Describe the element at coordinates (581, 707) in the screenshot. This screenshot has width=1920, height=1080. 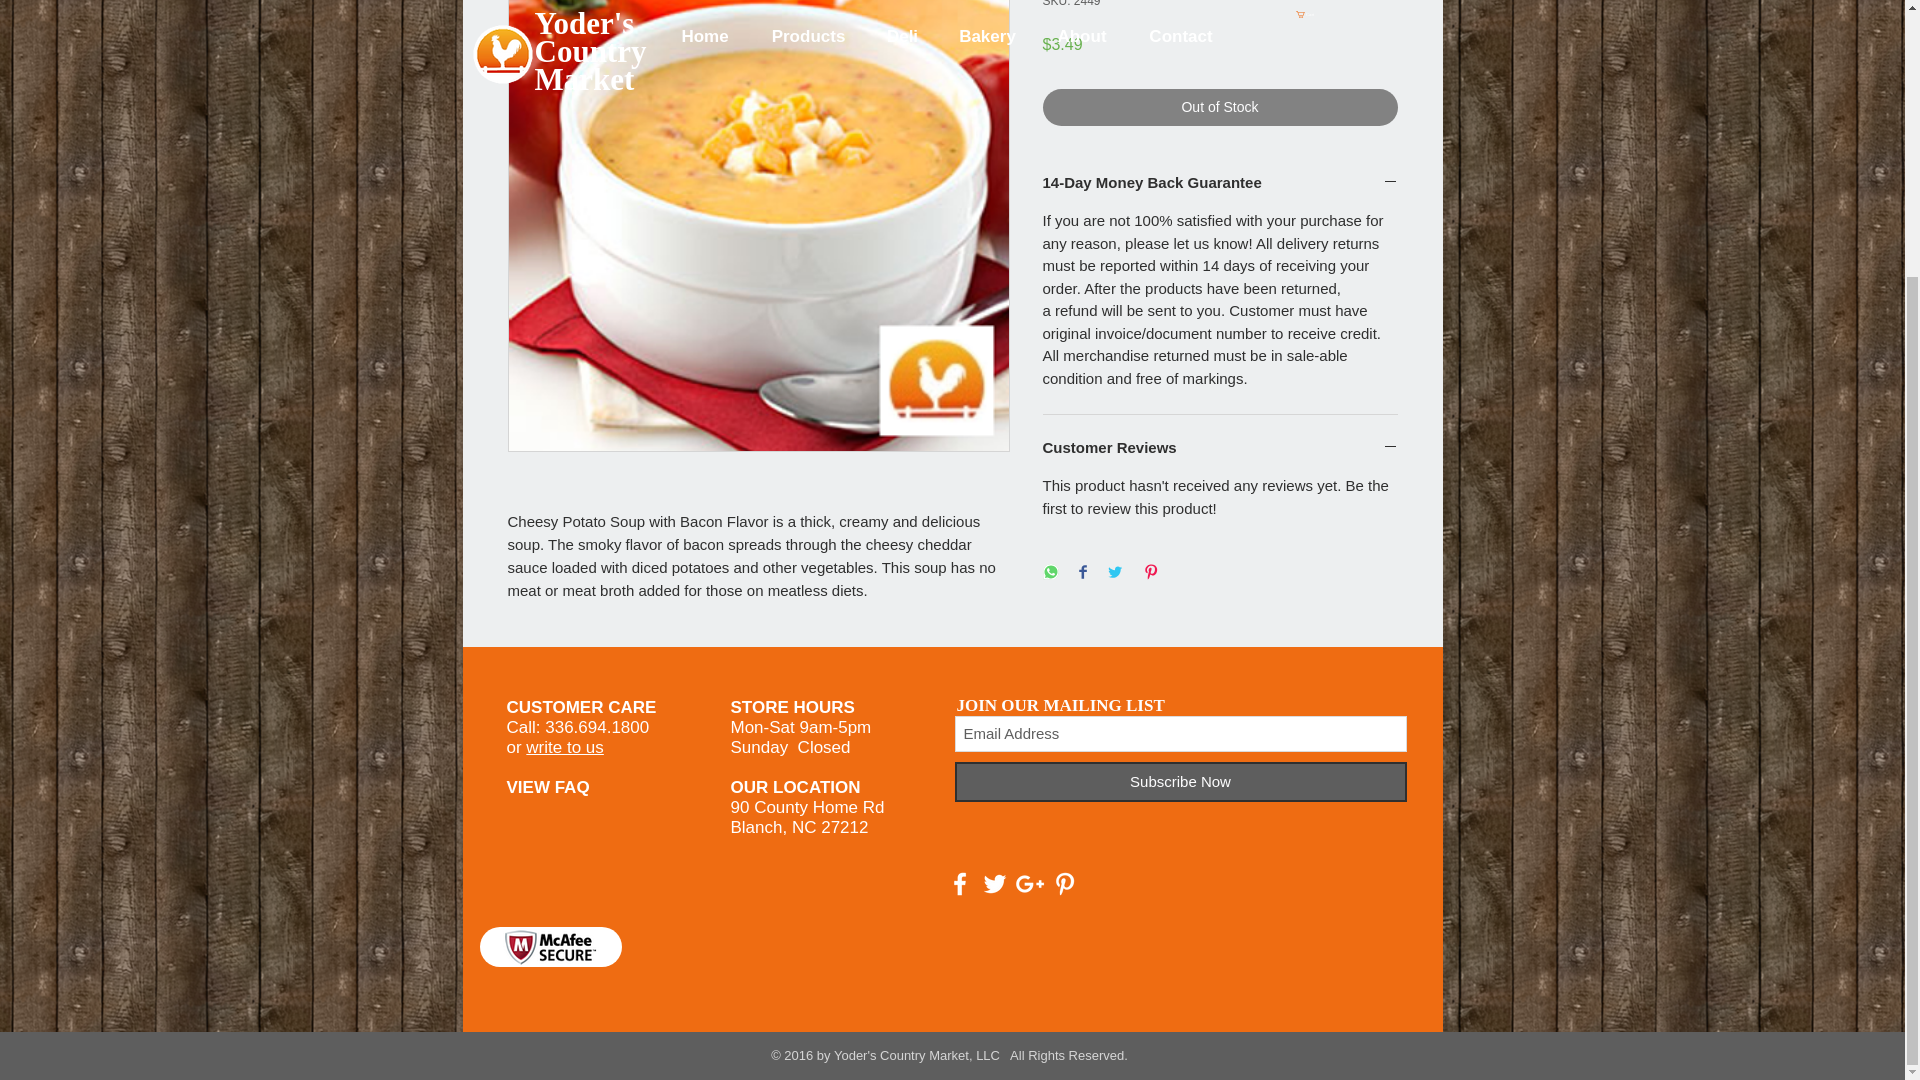
I see `CUSTOMER CARE` at that location.